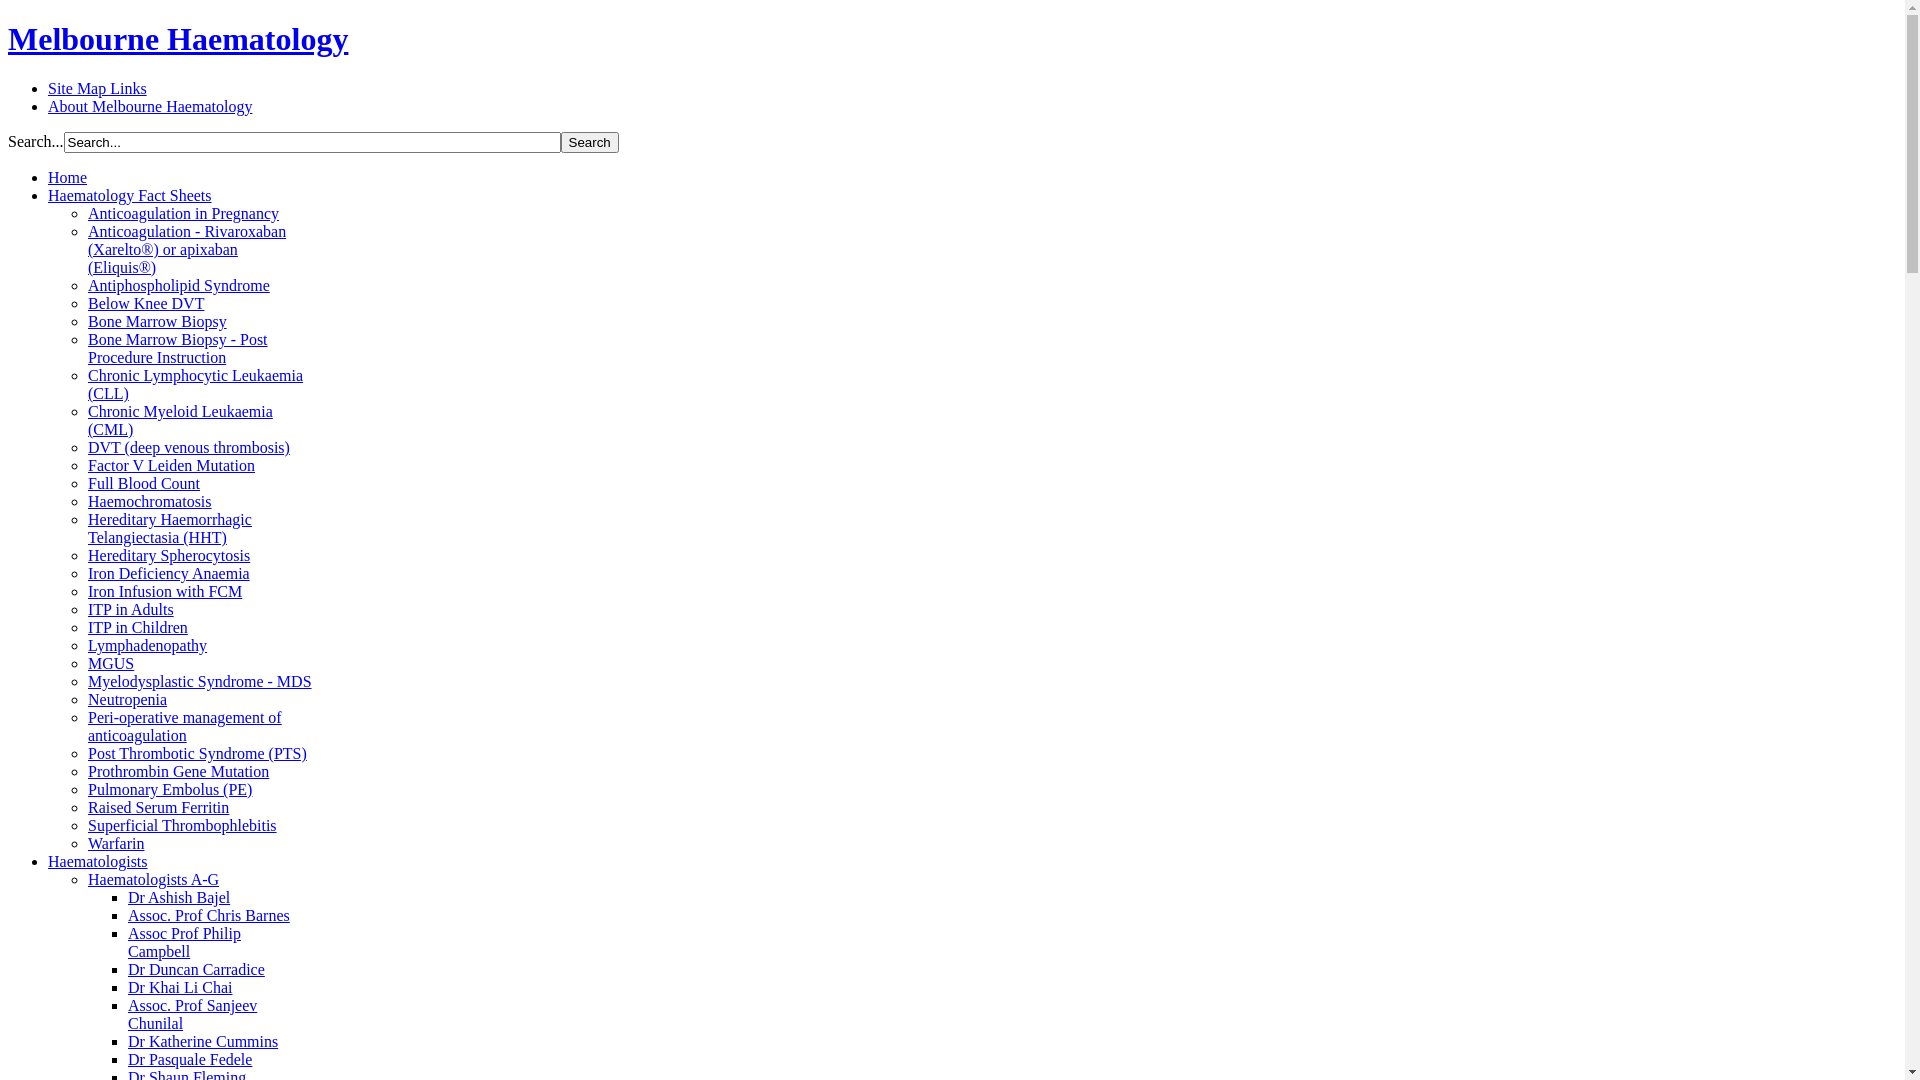 The width and height of the screenshot is (1920, 1080). Describe the element at coordinates (148, 646) in the screenshot. I see `Lymphadenopathy` at that location.